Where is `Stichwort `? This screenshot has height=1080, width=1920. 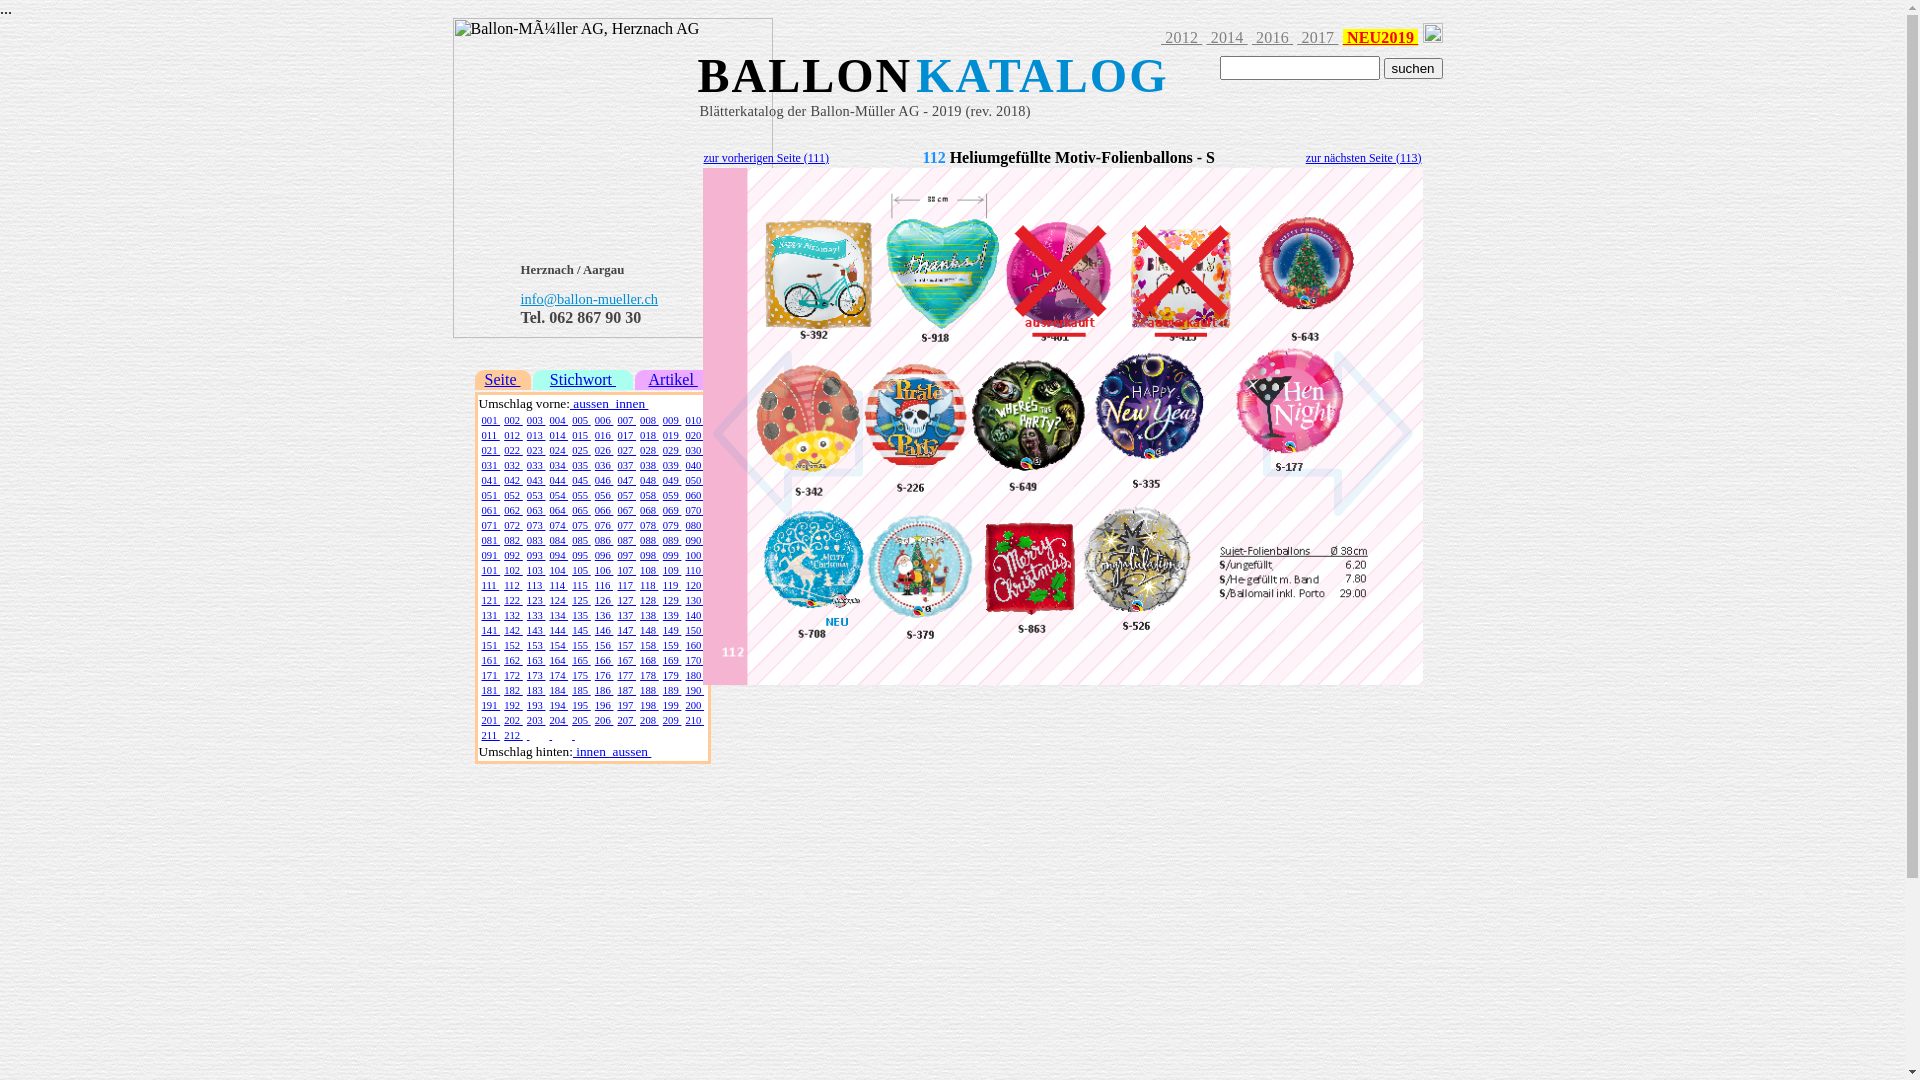
Stichwort  is located at coordinates (583, 380).